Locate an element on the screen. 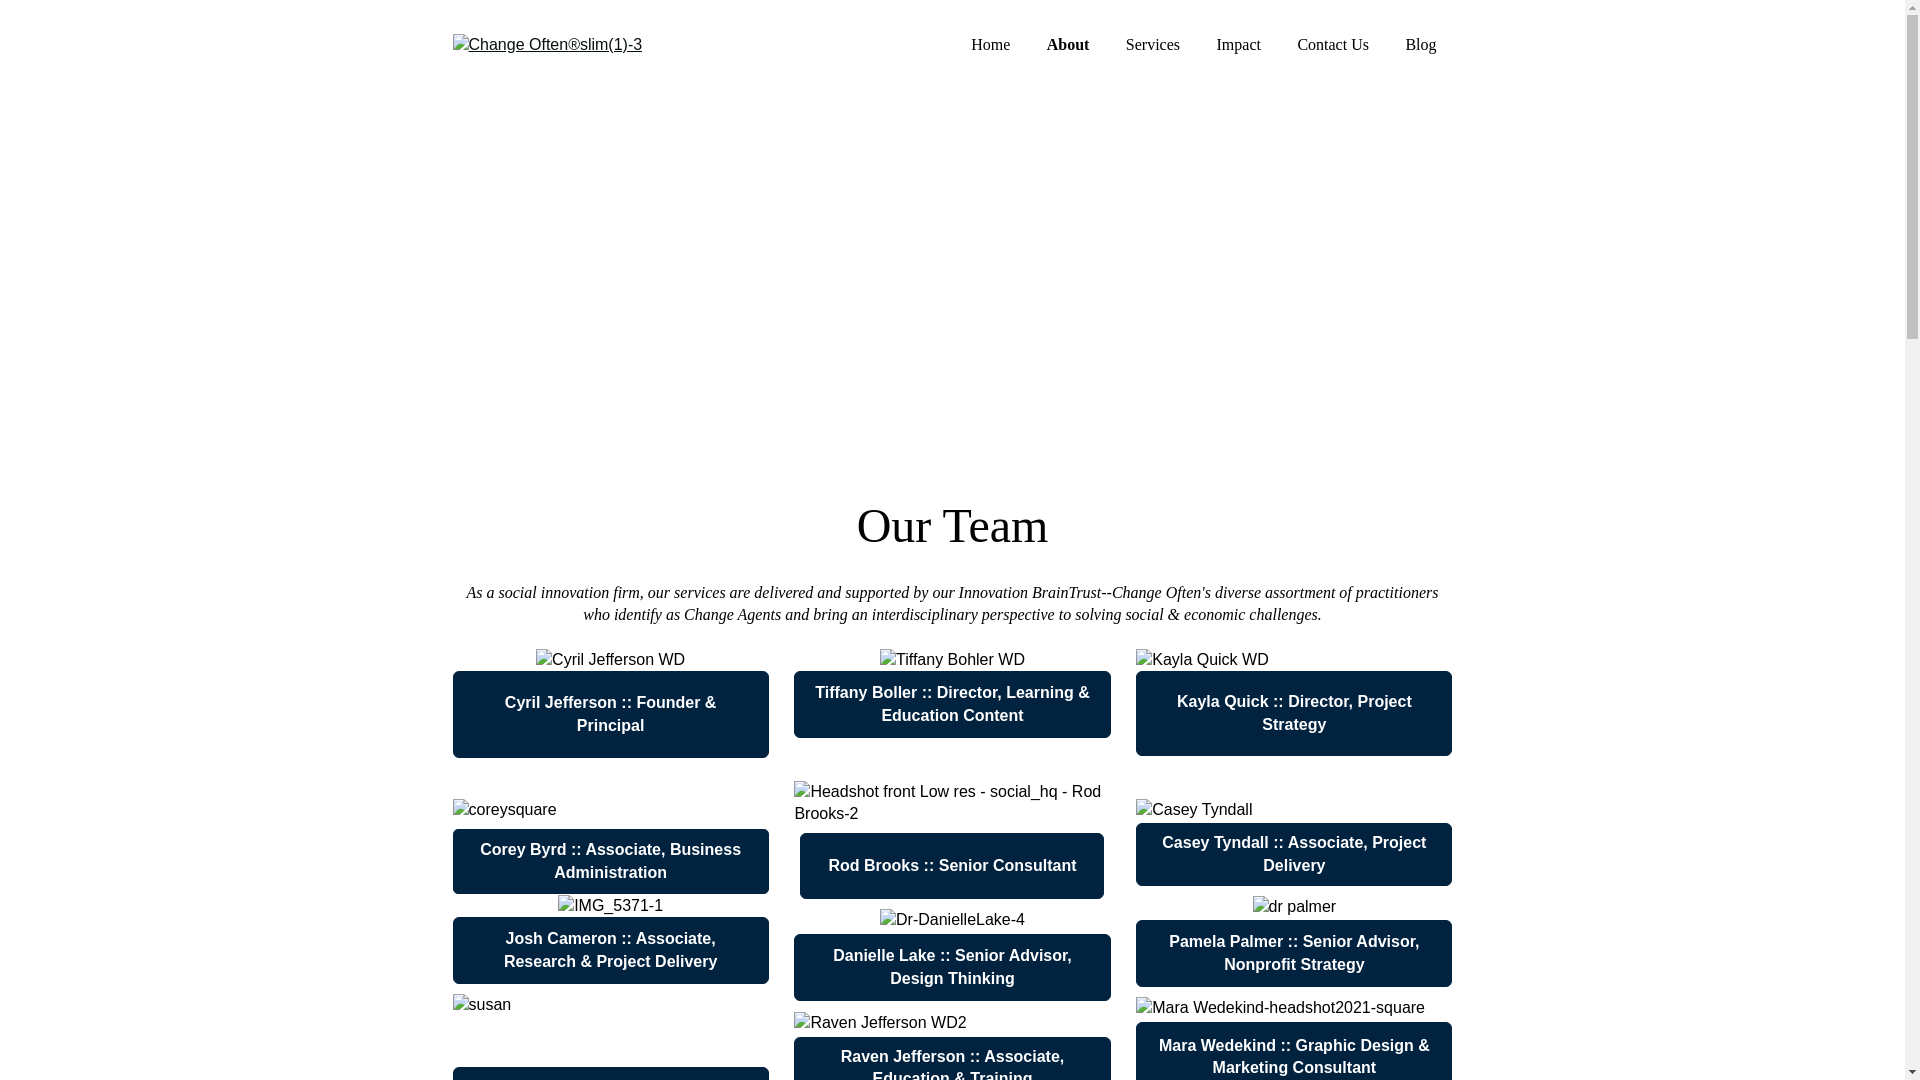  Dr-DanielleLake-4 is located at coordinates (952, 920).